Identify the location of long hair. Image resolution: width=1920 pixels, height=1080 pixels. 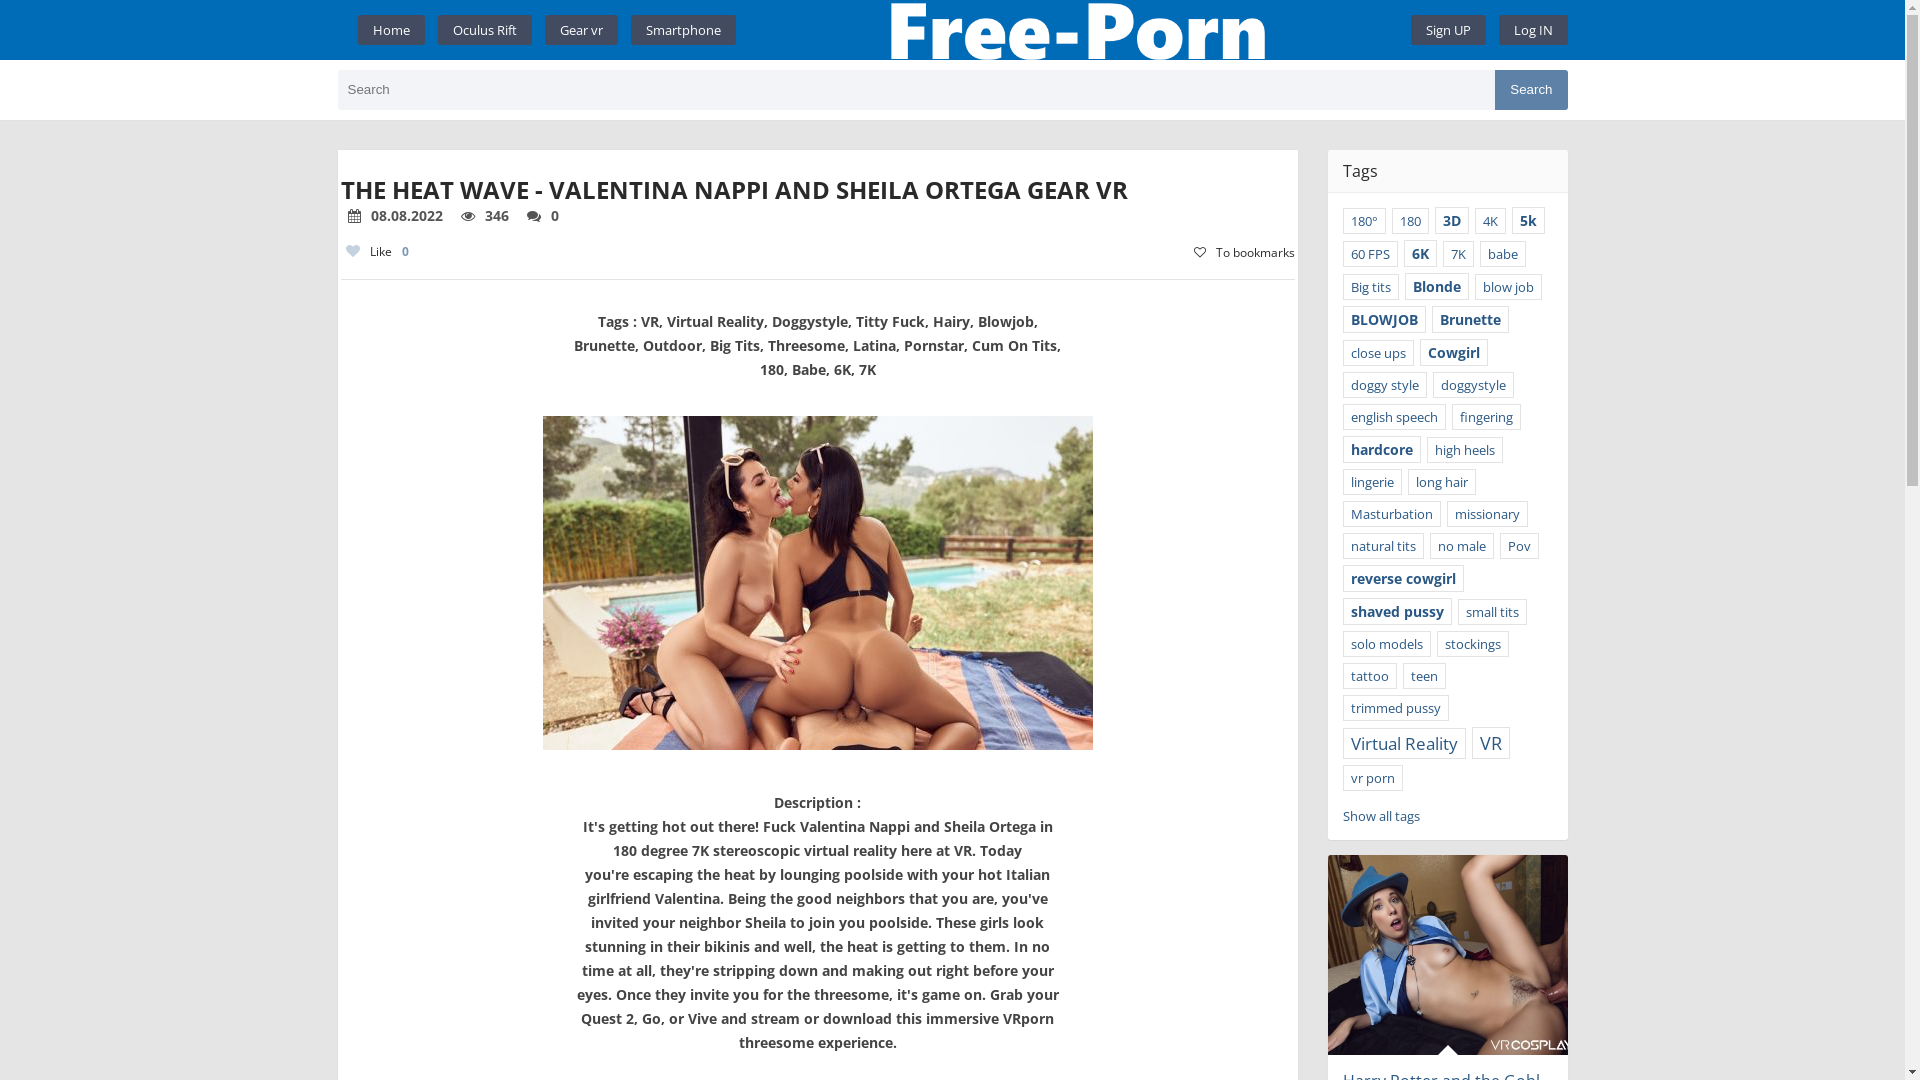
(1442, 482).